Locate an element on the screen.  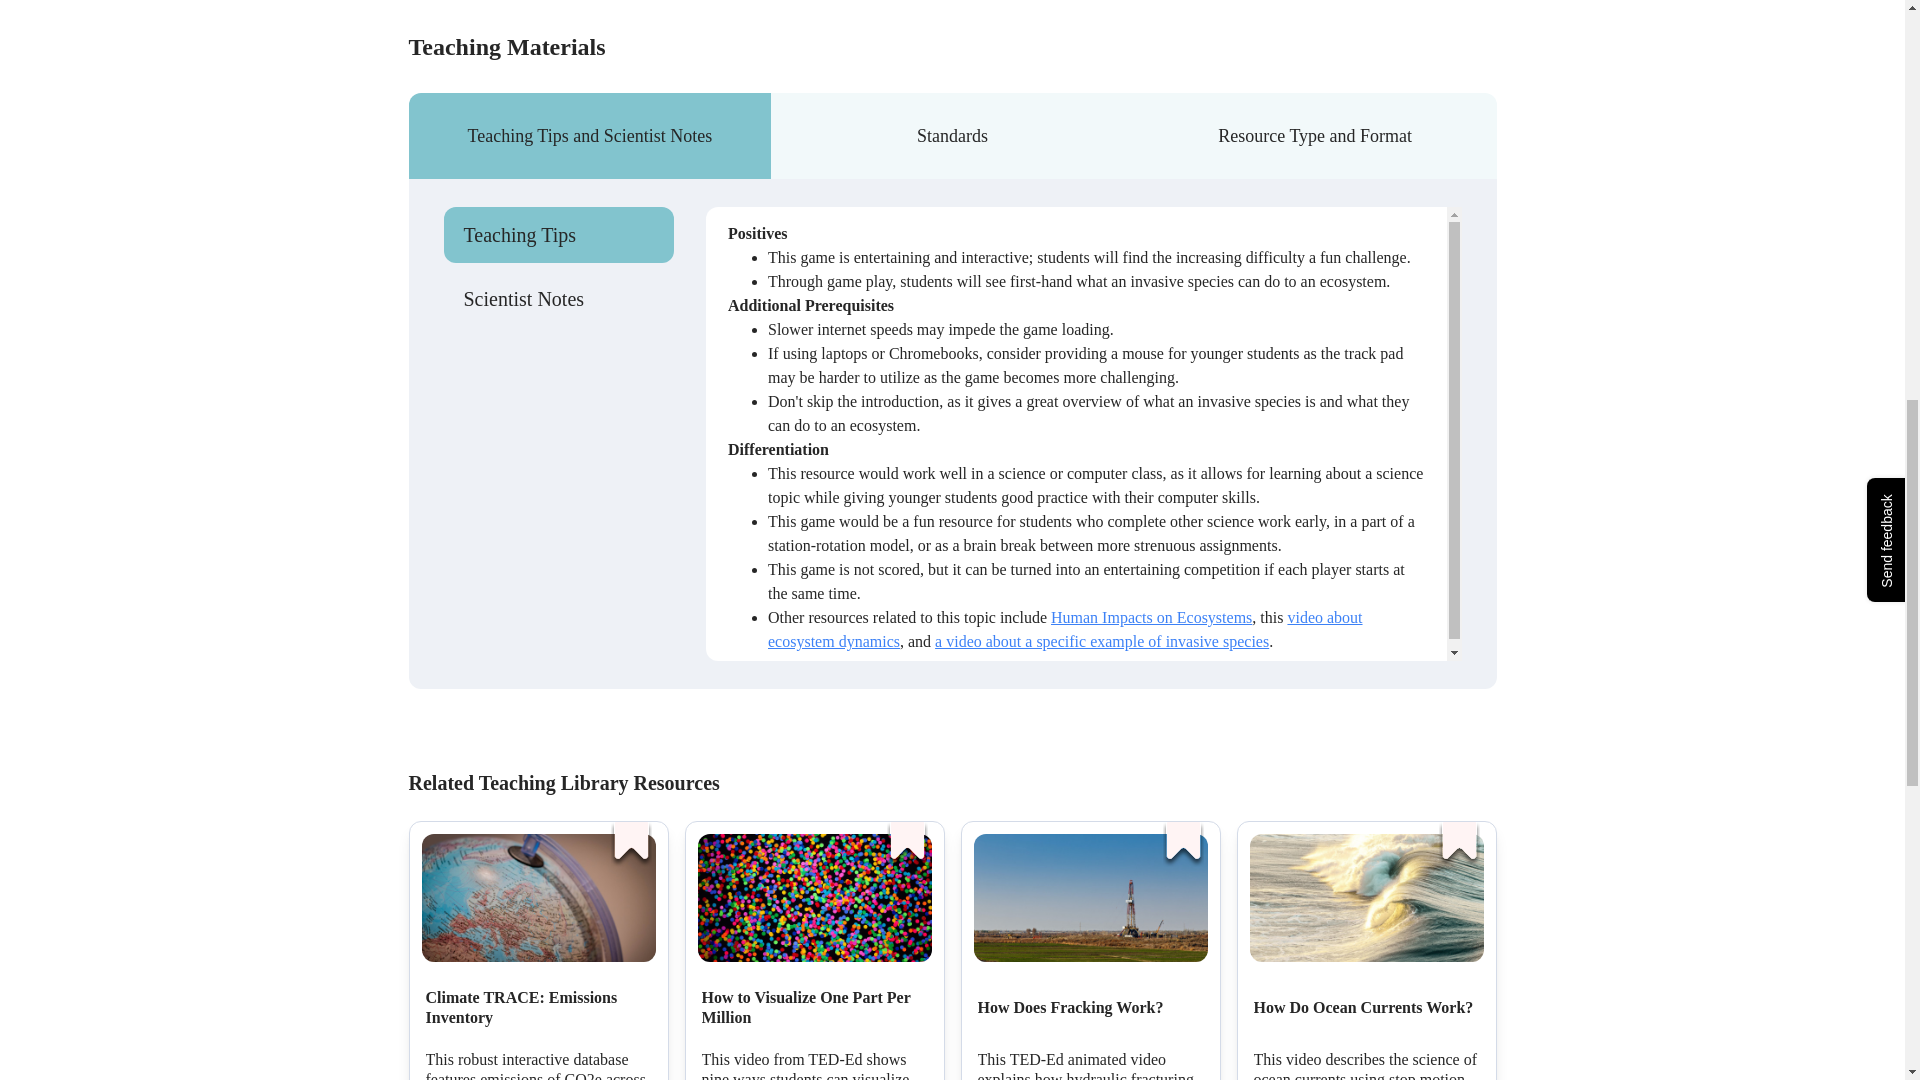
Teaching Tips and Scientist Notes is located at coordinates (589, 136).